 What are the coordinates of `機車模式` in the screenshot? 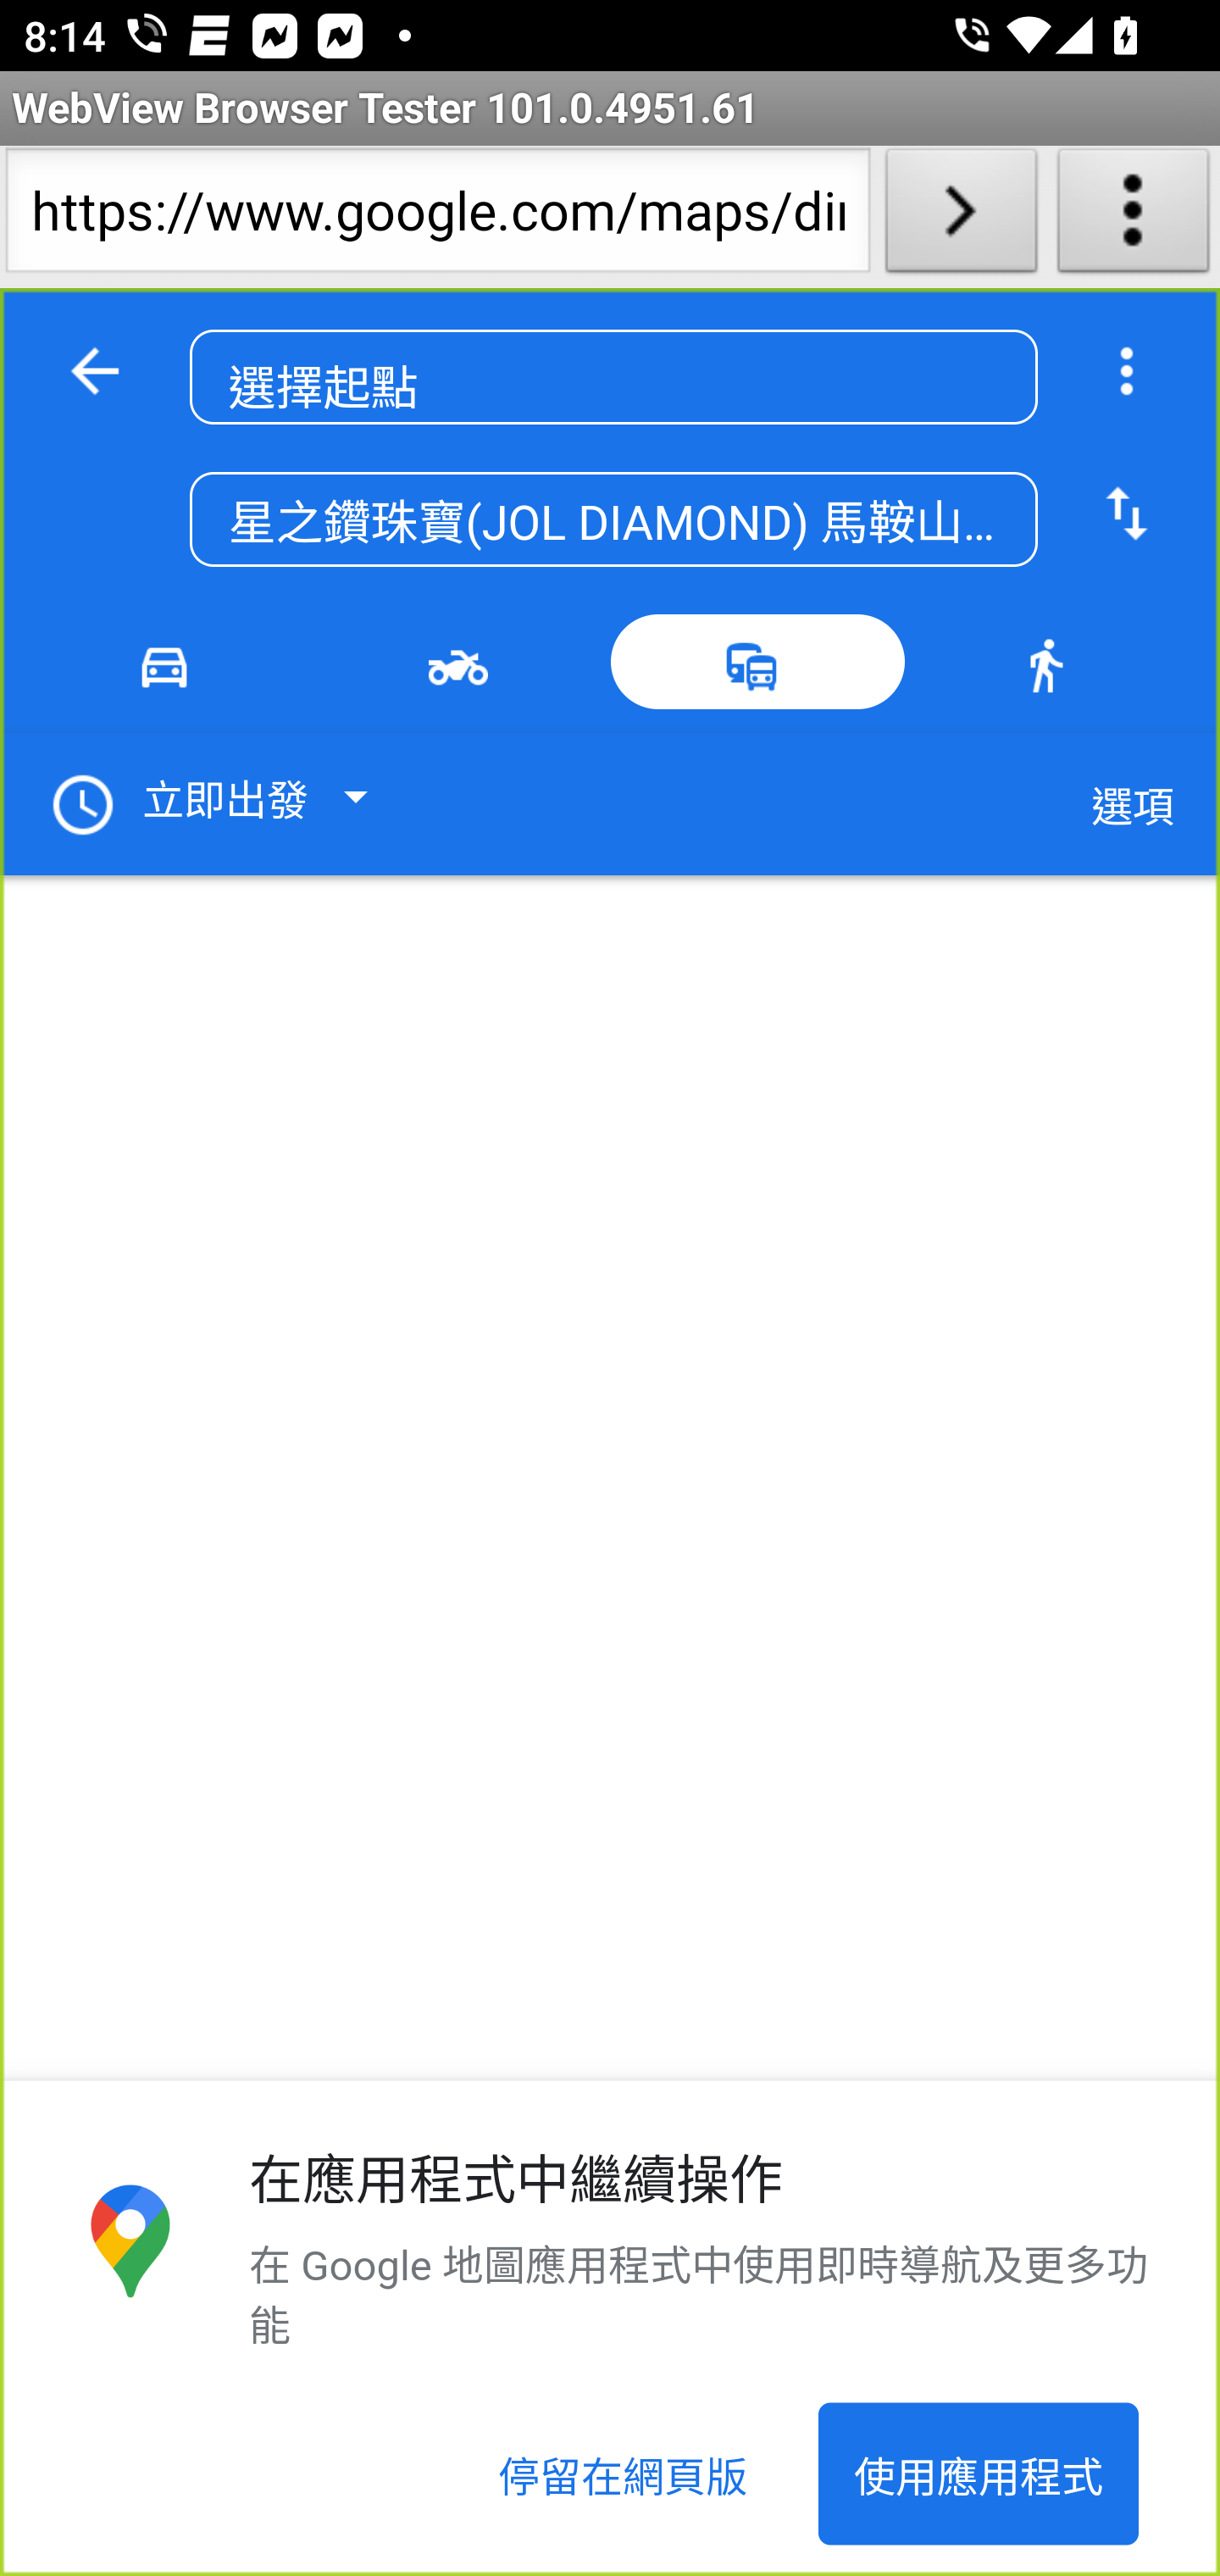 It's located at (464, 662).